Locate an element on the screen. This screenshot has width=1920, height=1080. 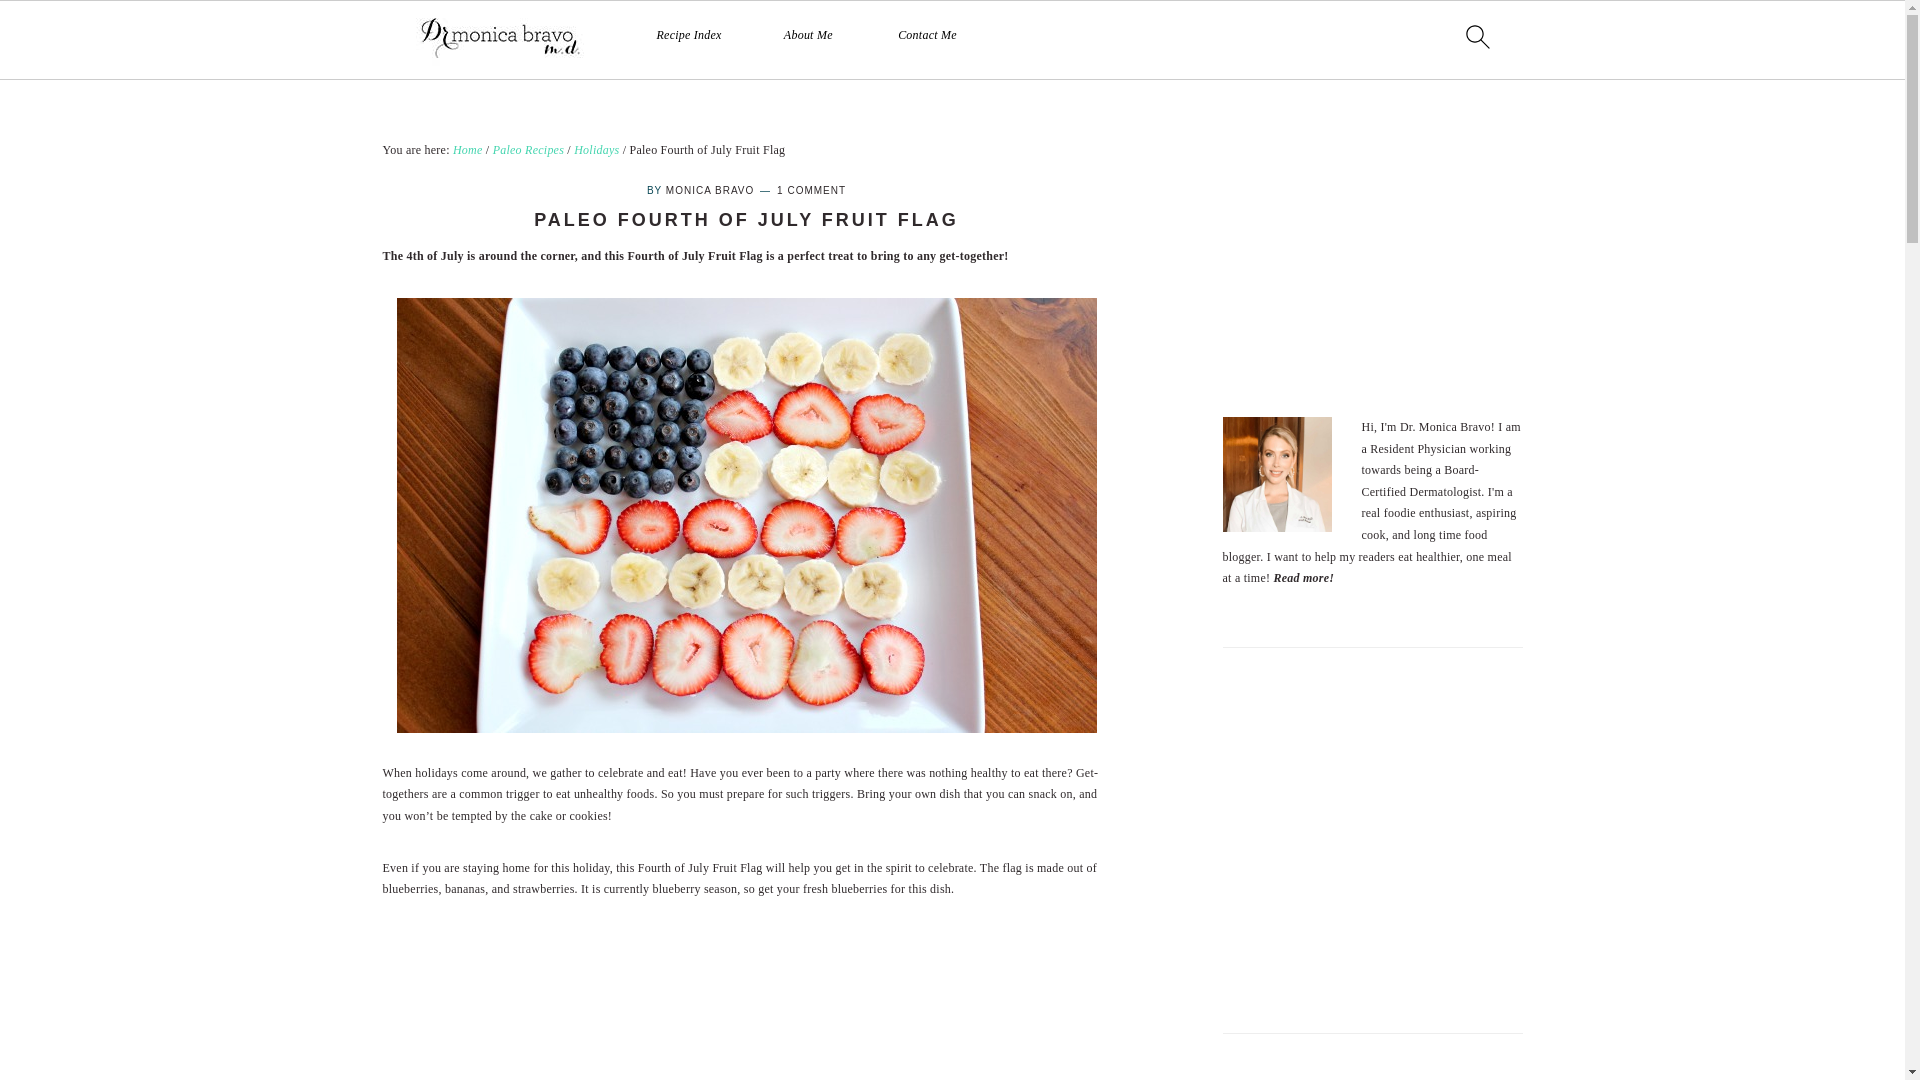
About Me is located at coordinates (808, 36).